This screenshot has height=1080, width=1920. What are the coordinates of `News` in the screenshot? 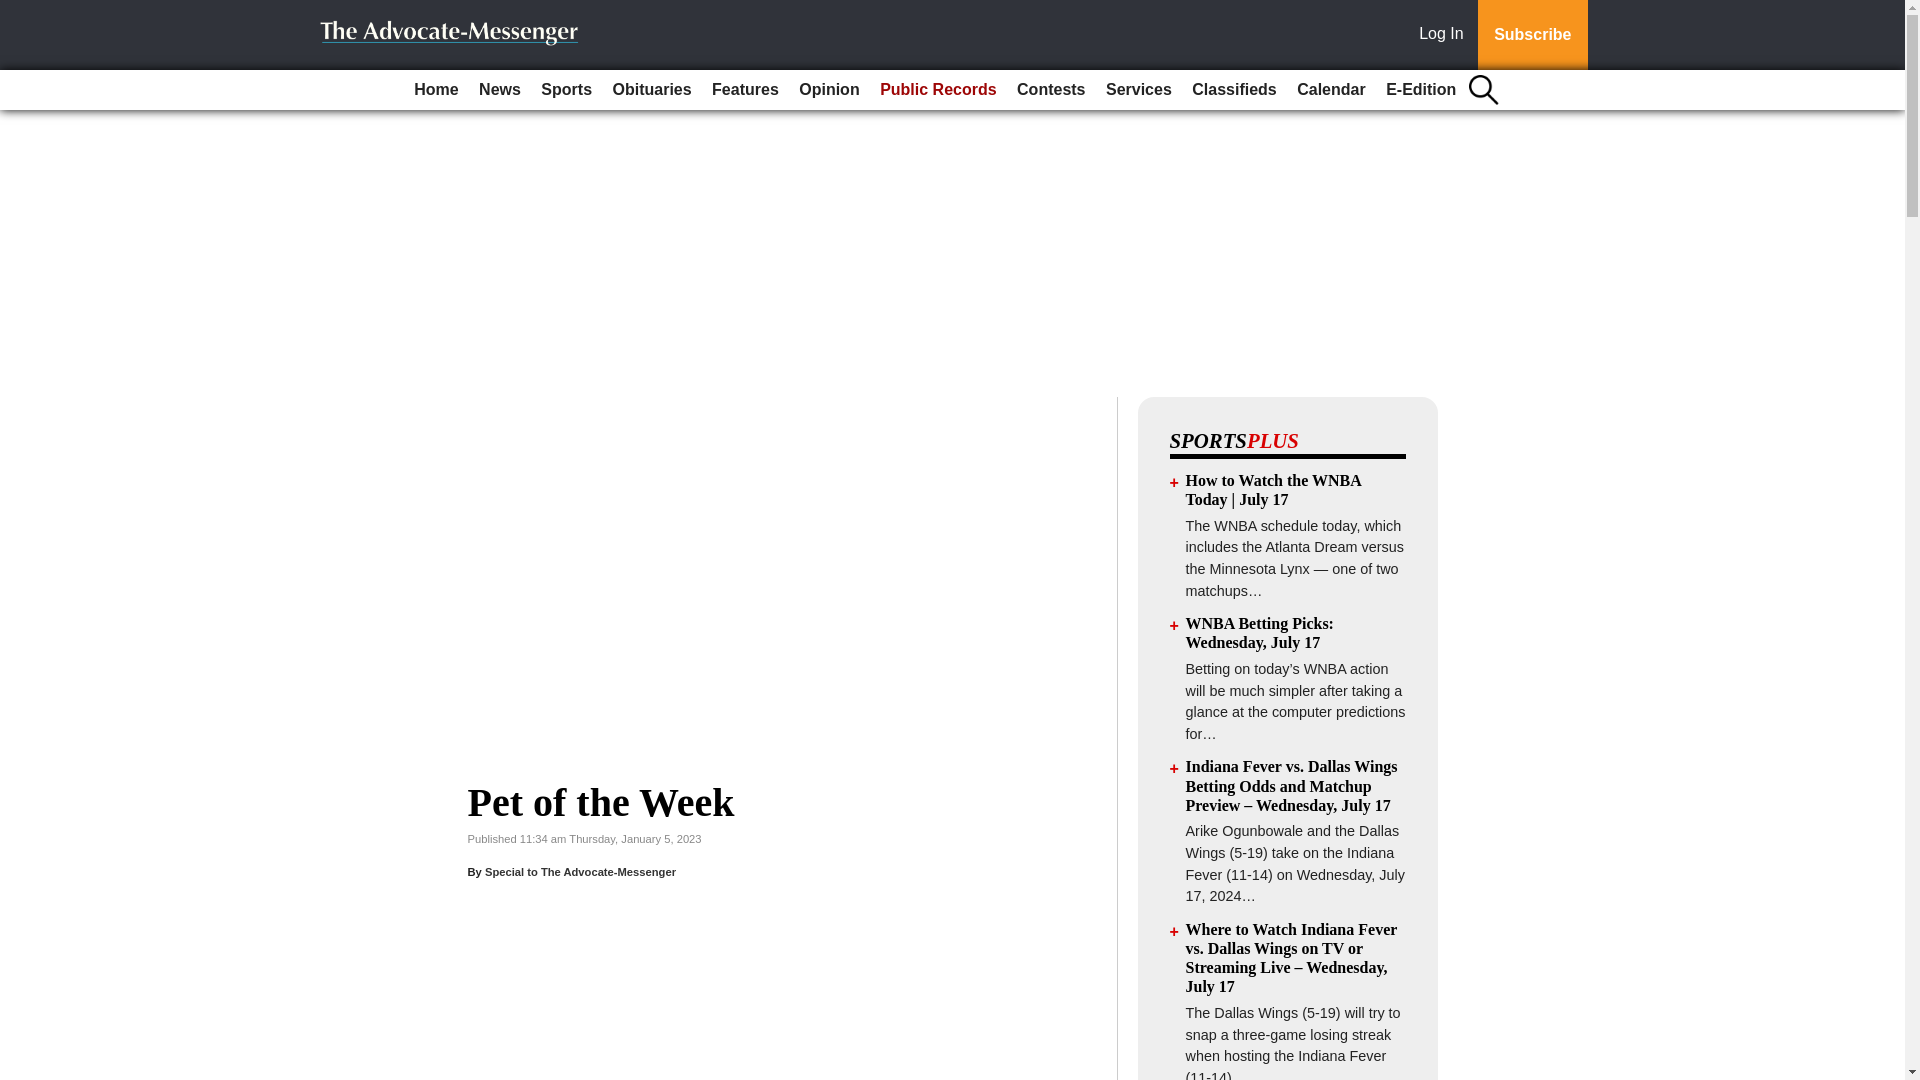 It's located at (500, 90).